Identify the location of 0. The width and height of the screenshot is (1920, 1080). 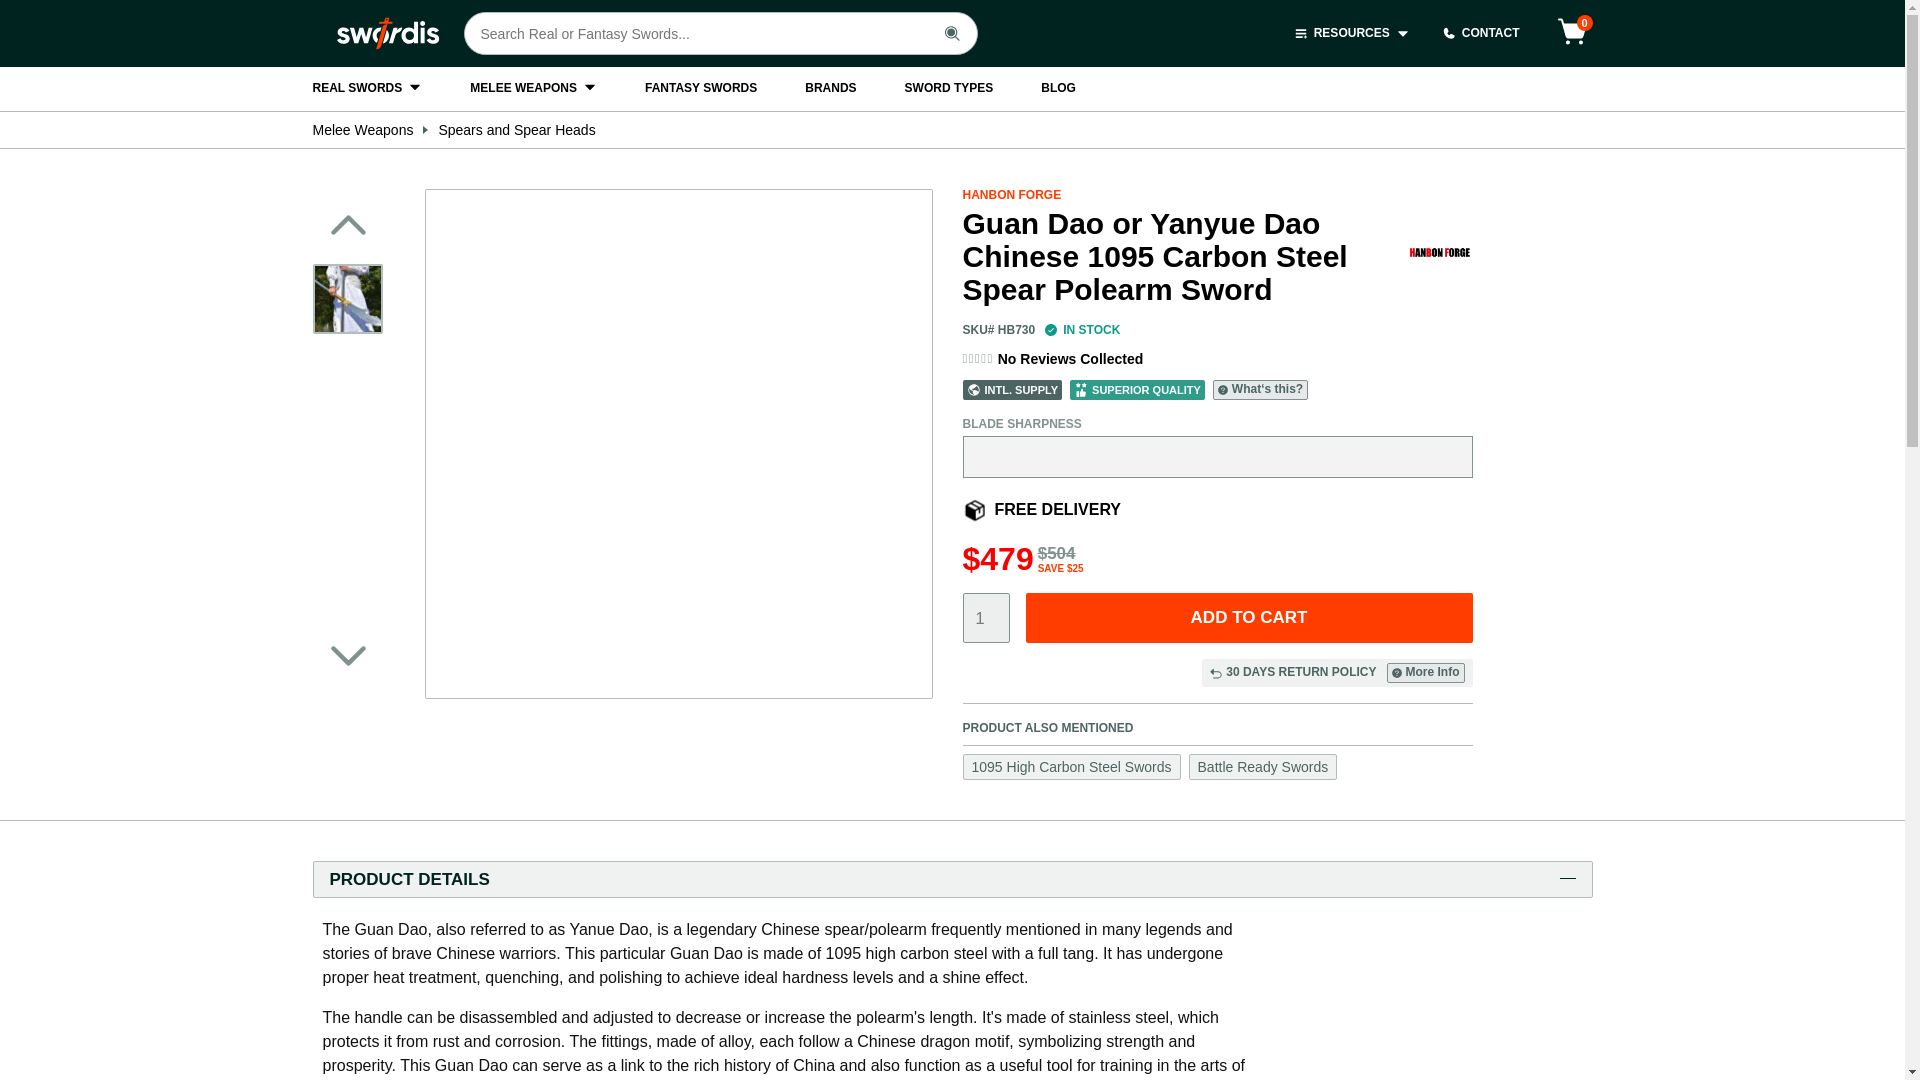
(1572, 33).